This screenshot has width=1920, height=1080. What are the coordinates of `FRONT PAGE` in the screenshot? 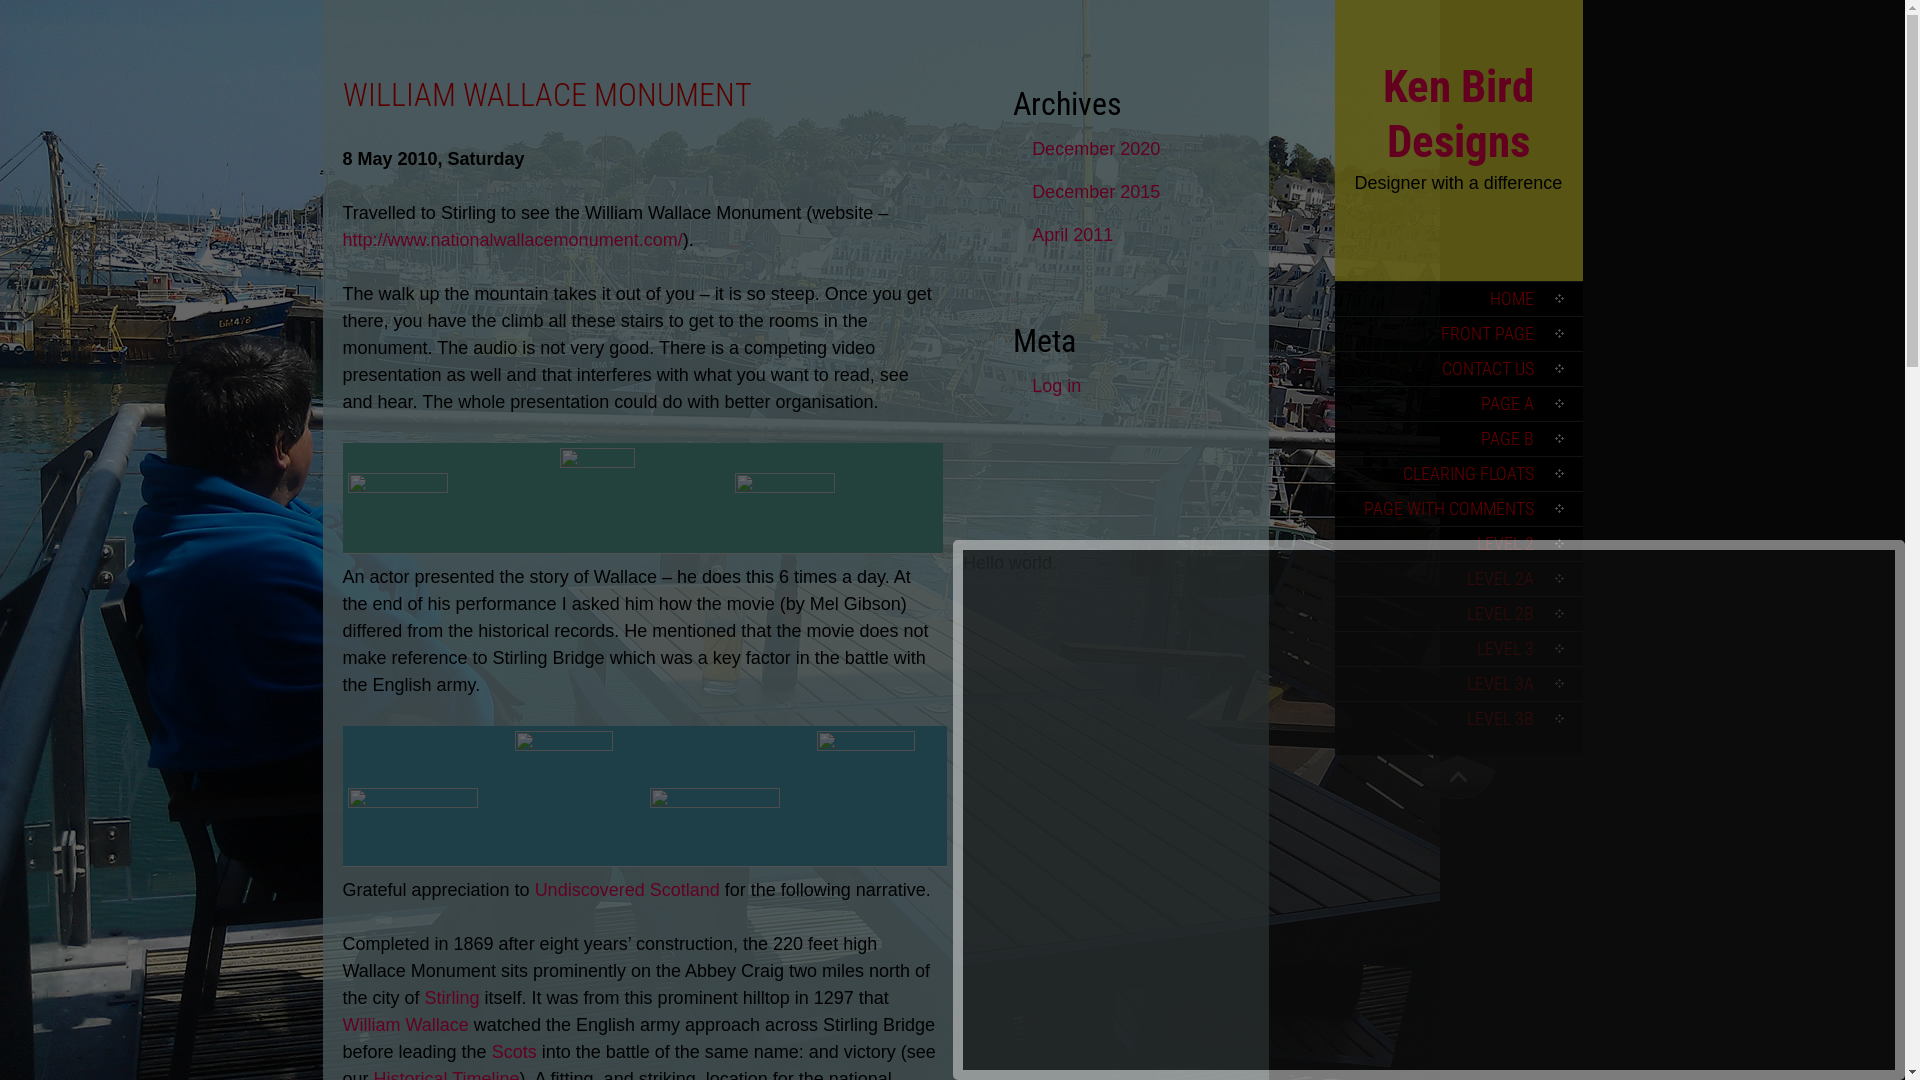 It's located at (1458, 334).